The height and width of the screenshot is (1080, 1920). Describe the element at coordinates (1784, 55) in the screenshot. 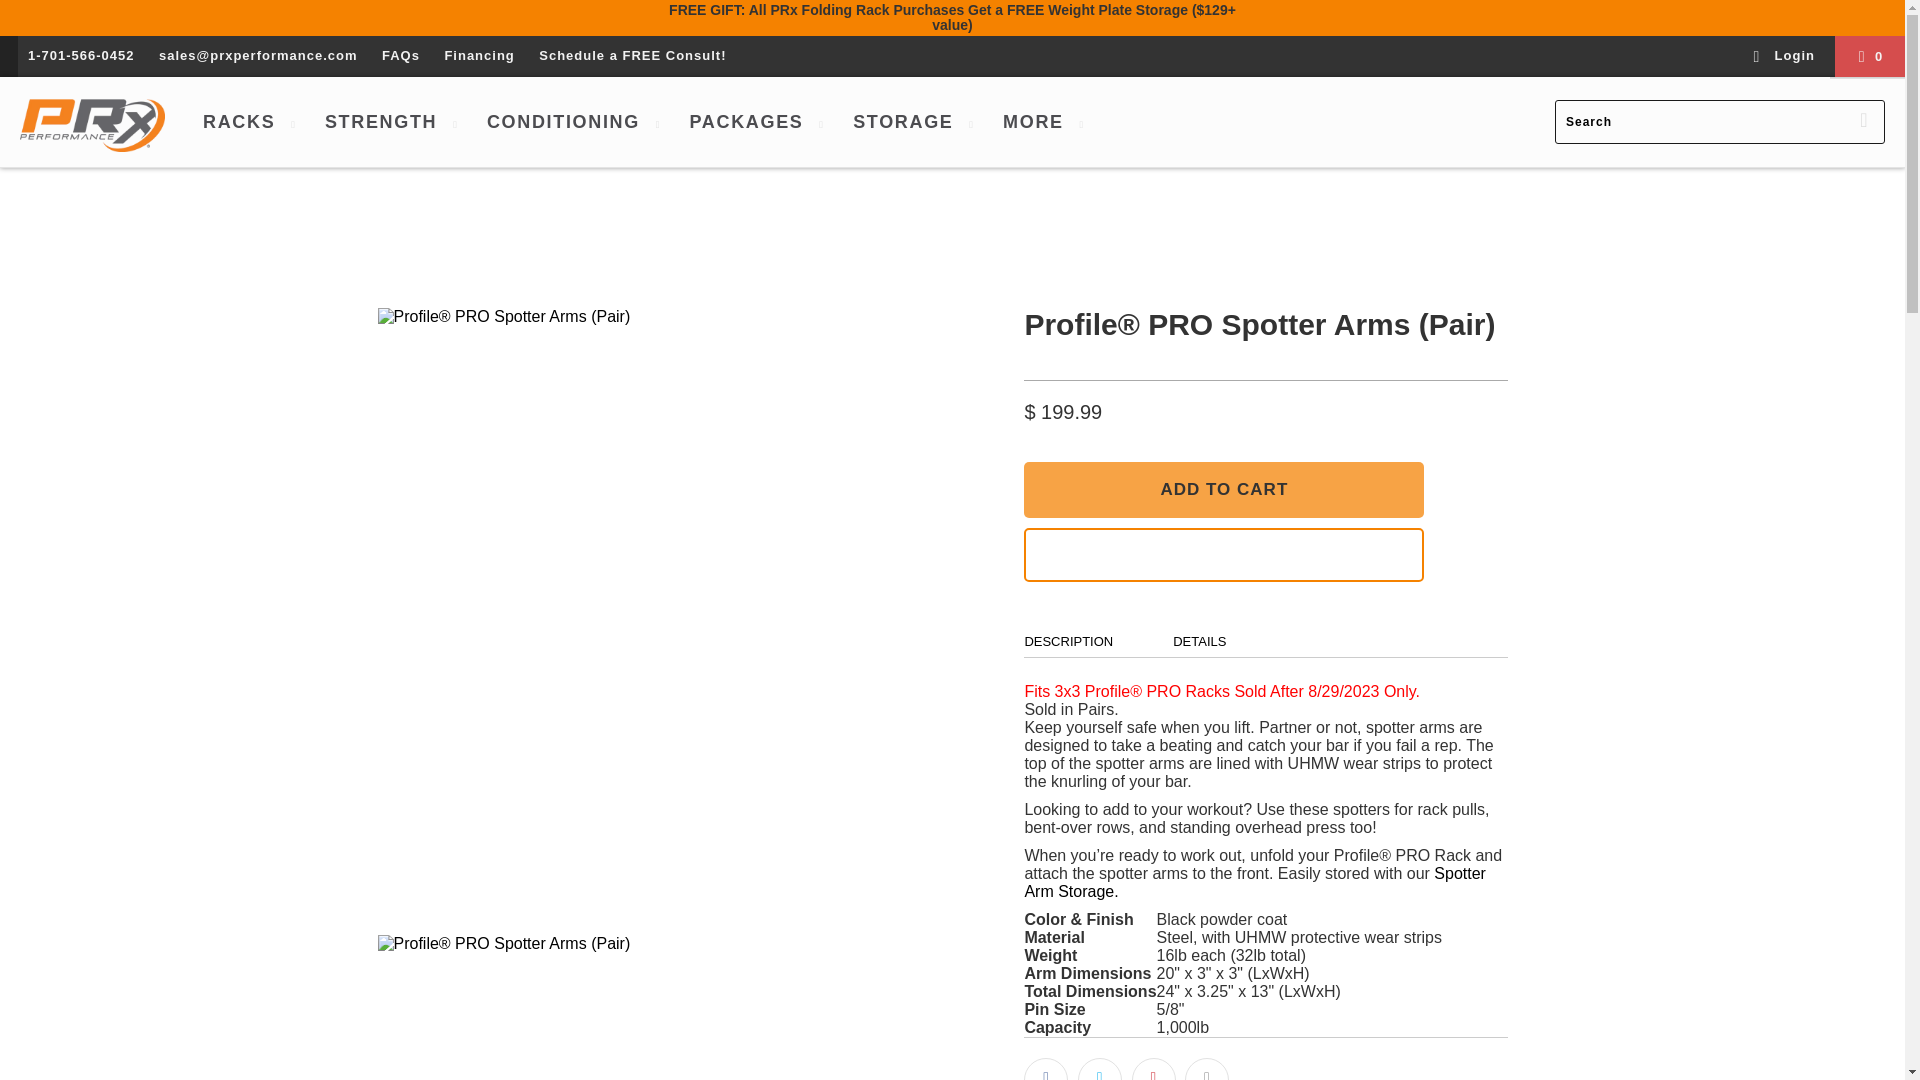

I see `My Account ` at that location.